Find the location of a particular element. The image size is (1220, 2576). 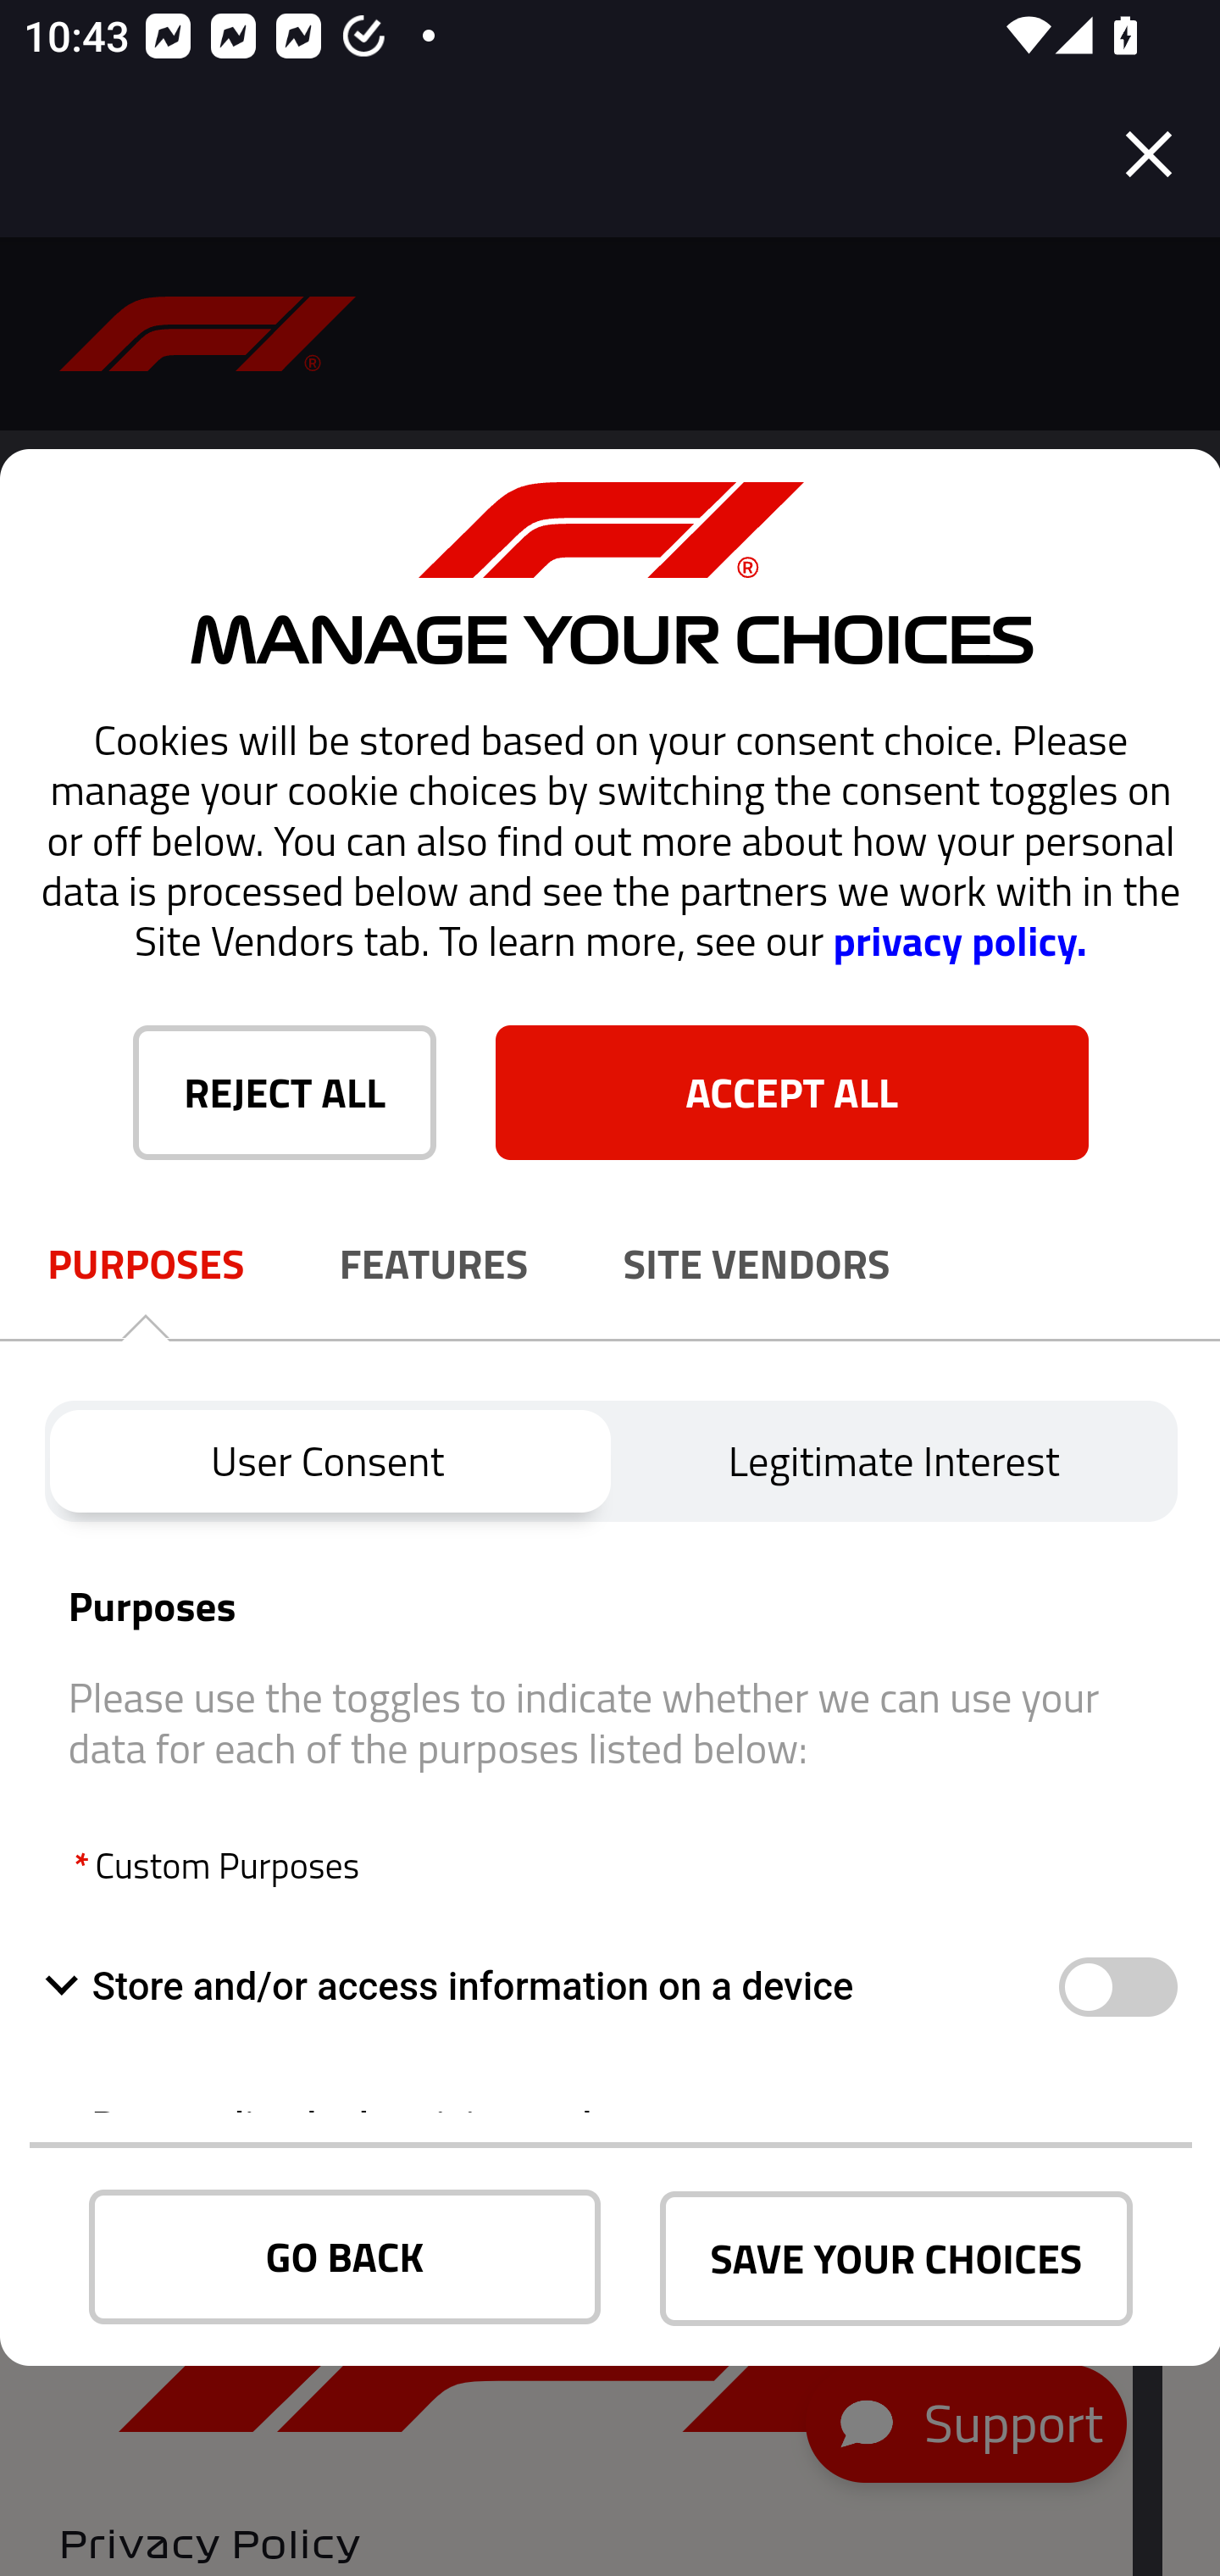

PURPOSES is located at coordinates (146, 1264).